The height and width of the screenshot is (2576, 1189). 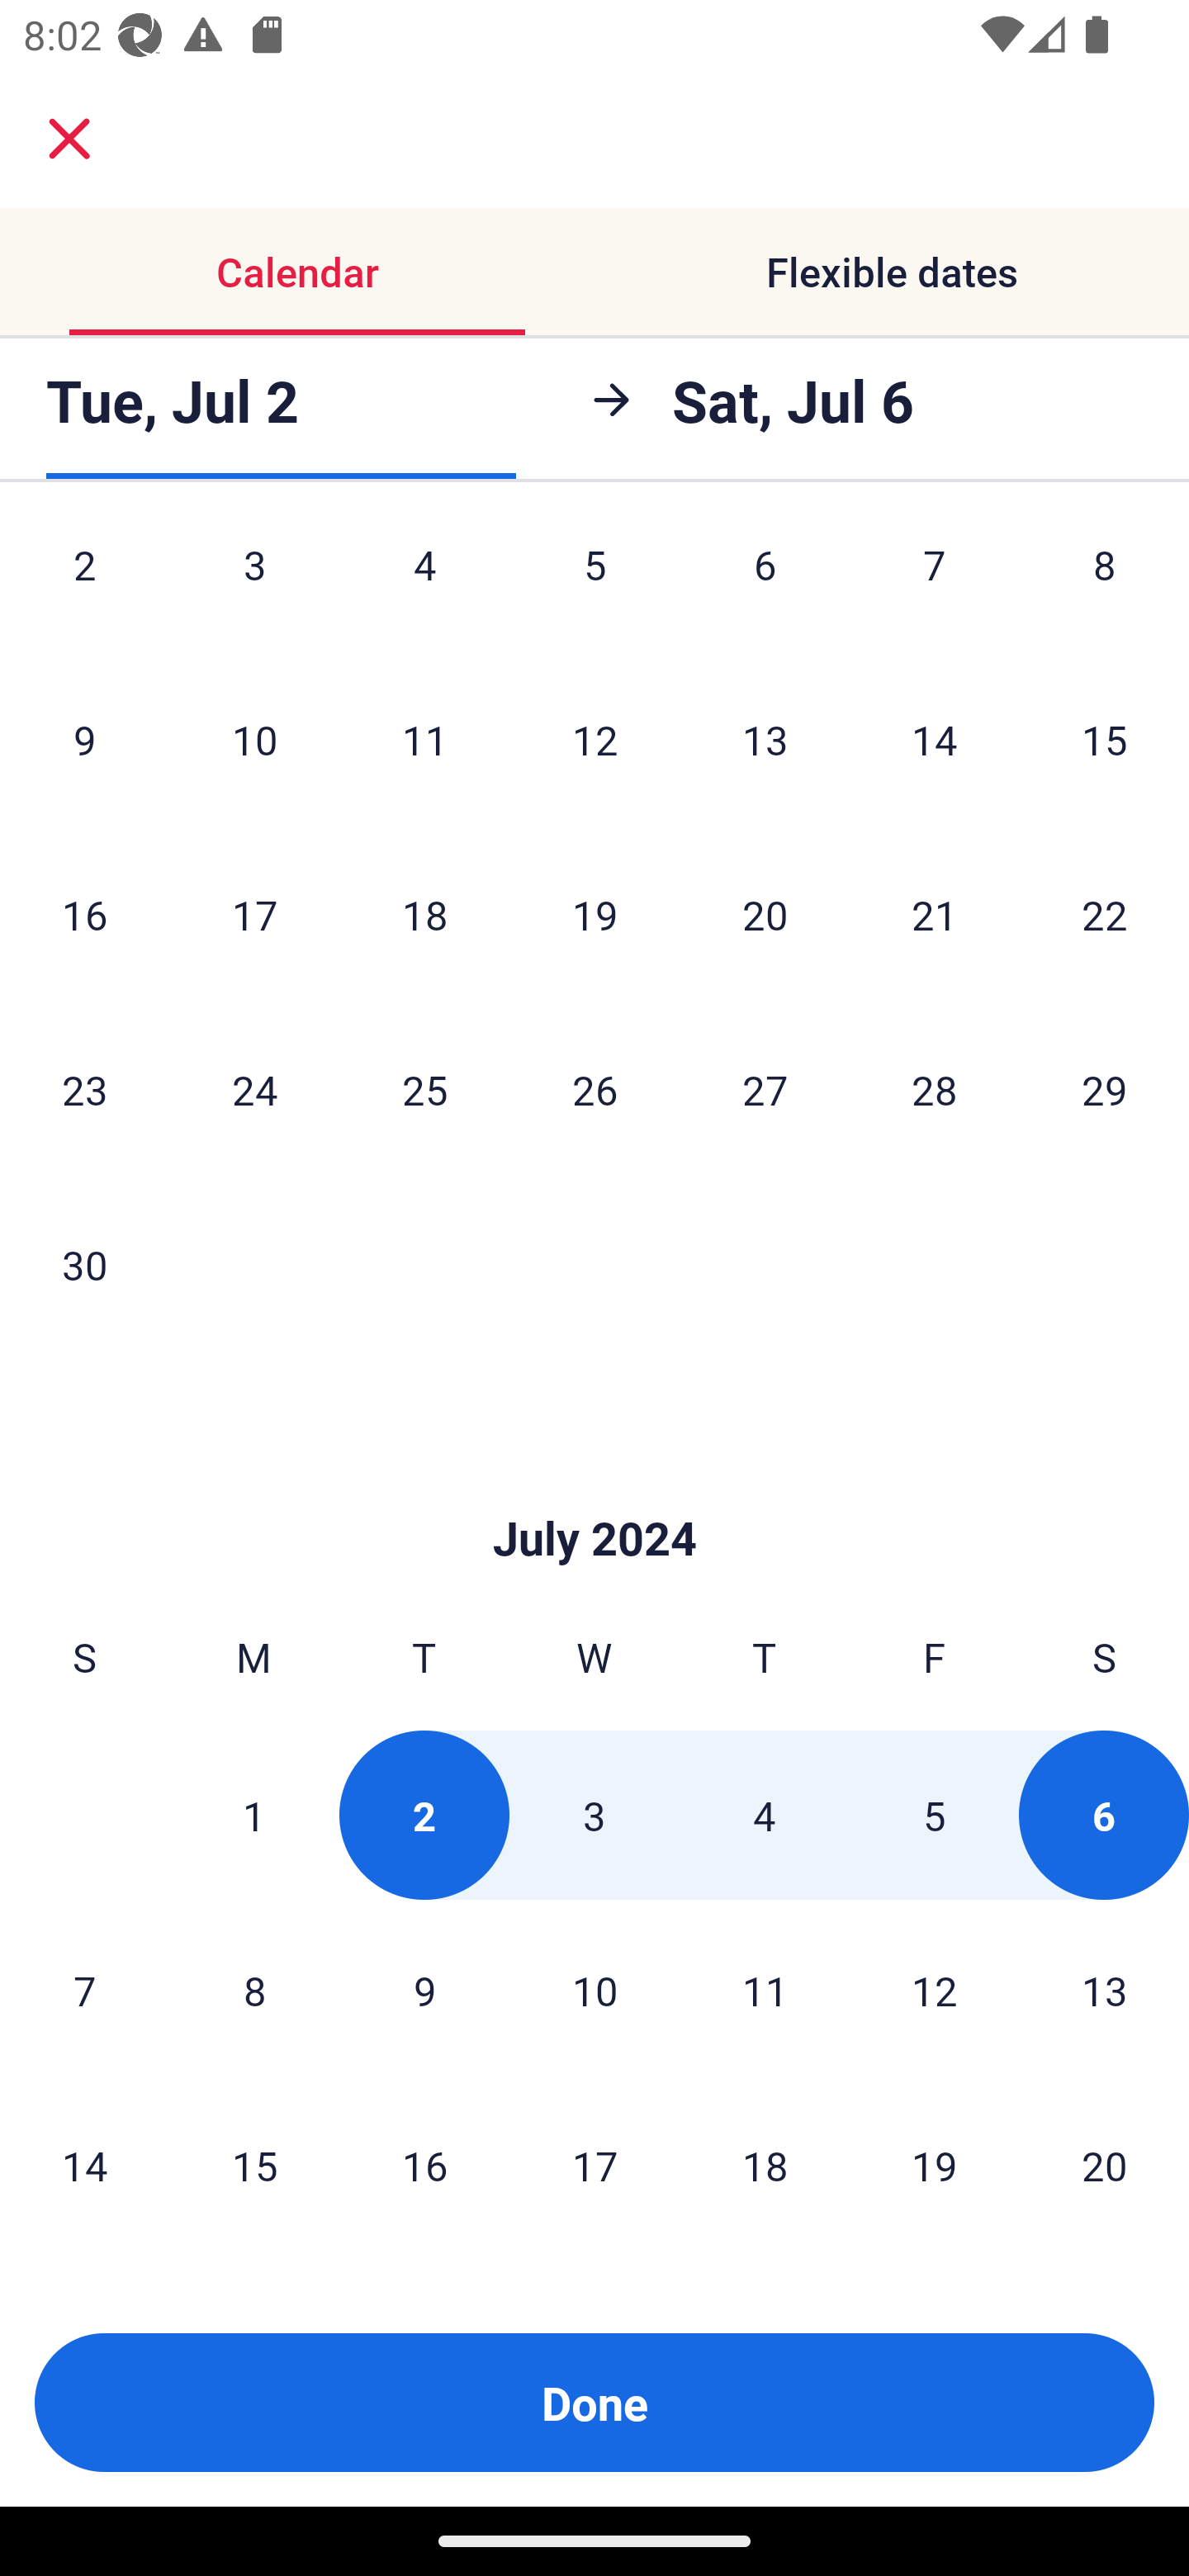 I want to click on 9 Sunday, June 9, 2024, so click(x=84, y=739).